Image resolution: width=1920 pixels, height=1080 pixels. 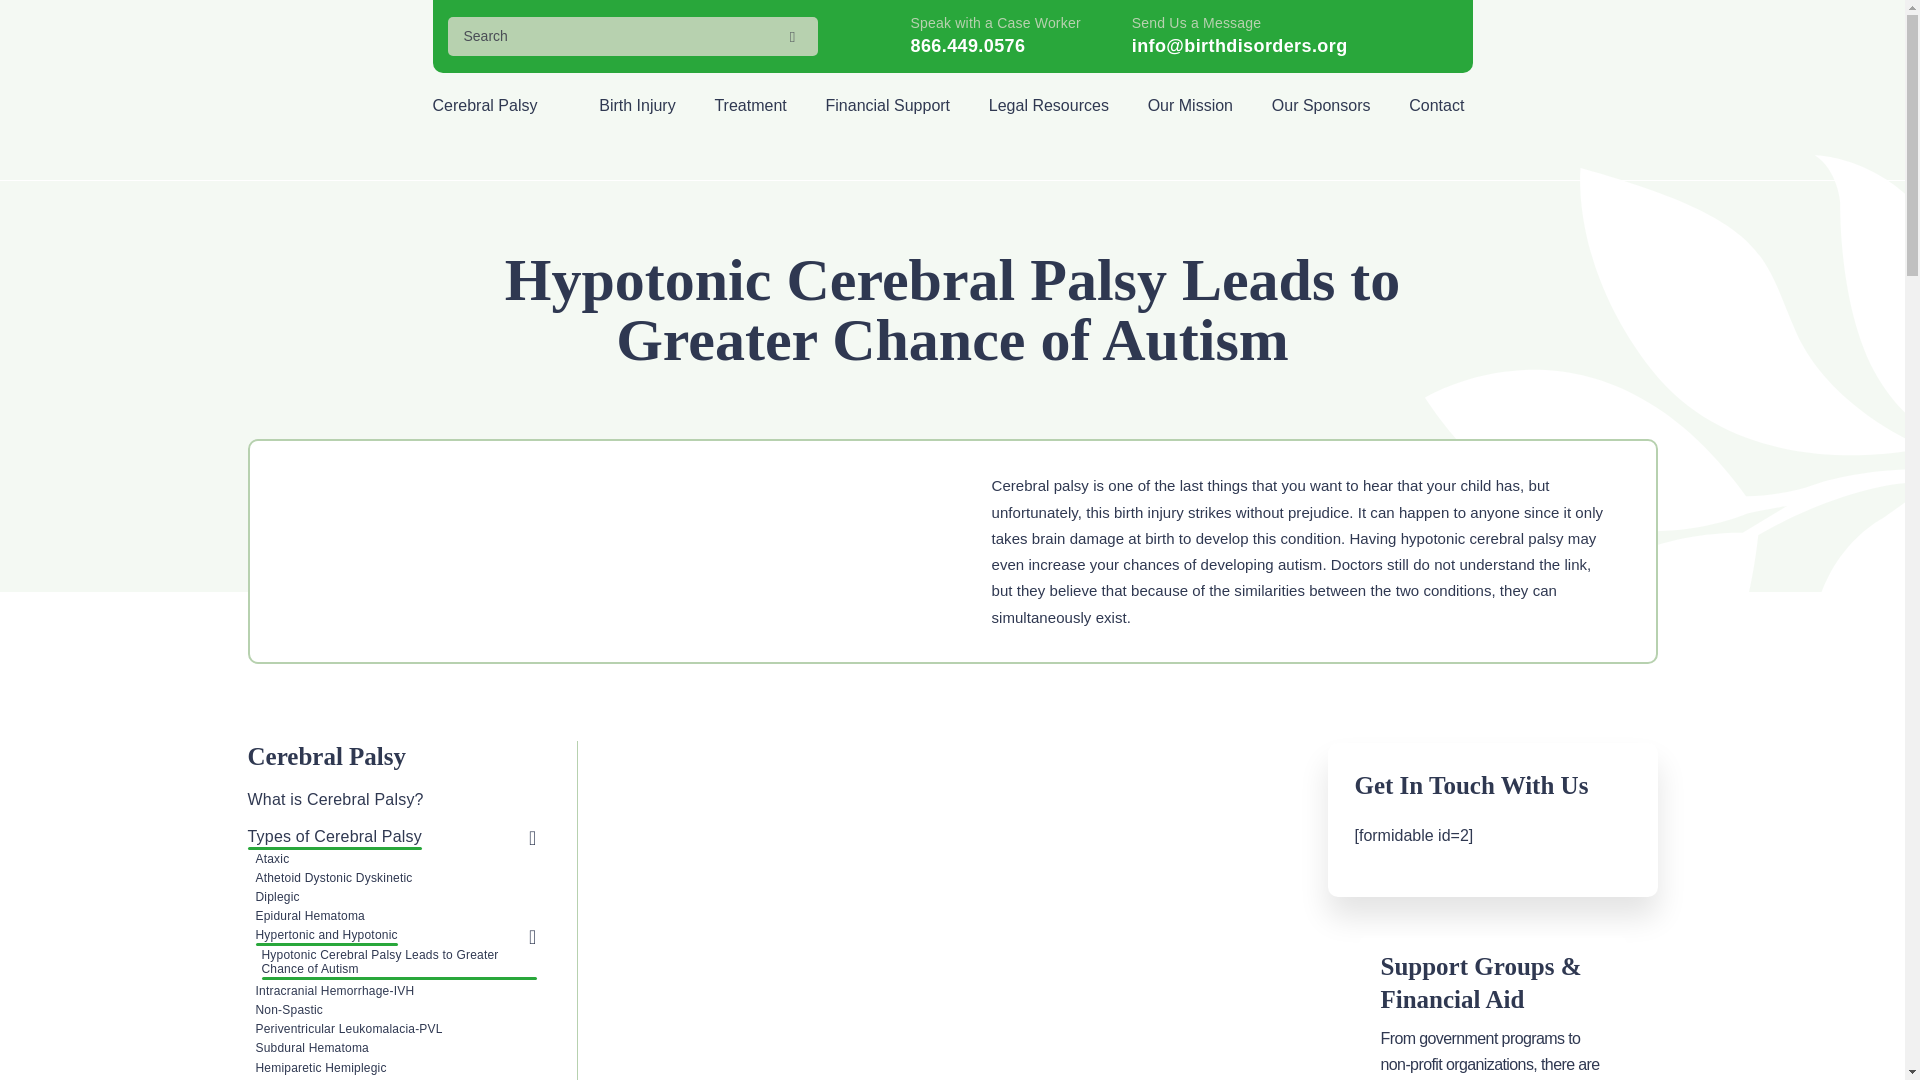 What do you see at coordinates (334, 838) in the screenshot?
I see `Types of Cerebral Palsy` at bounding box center [334, 838].